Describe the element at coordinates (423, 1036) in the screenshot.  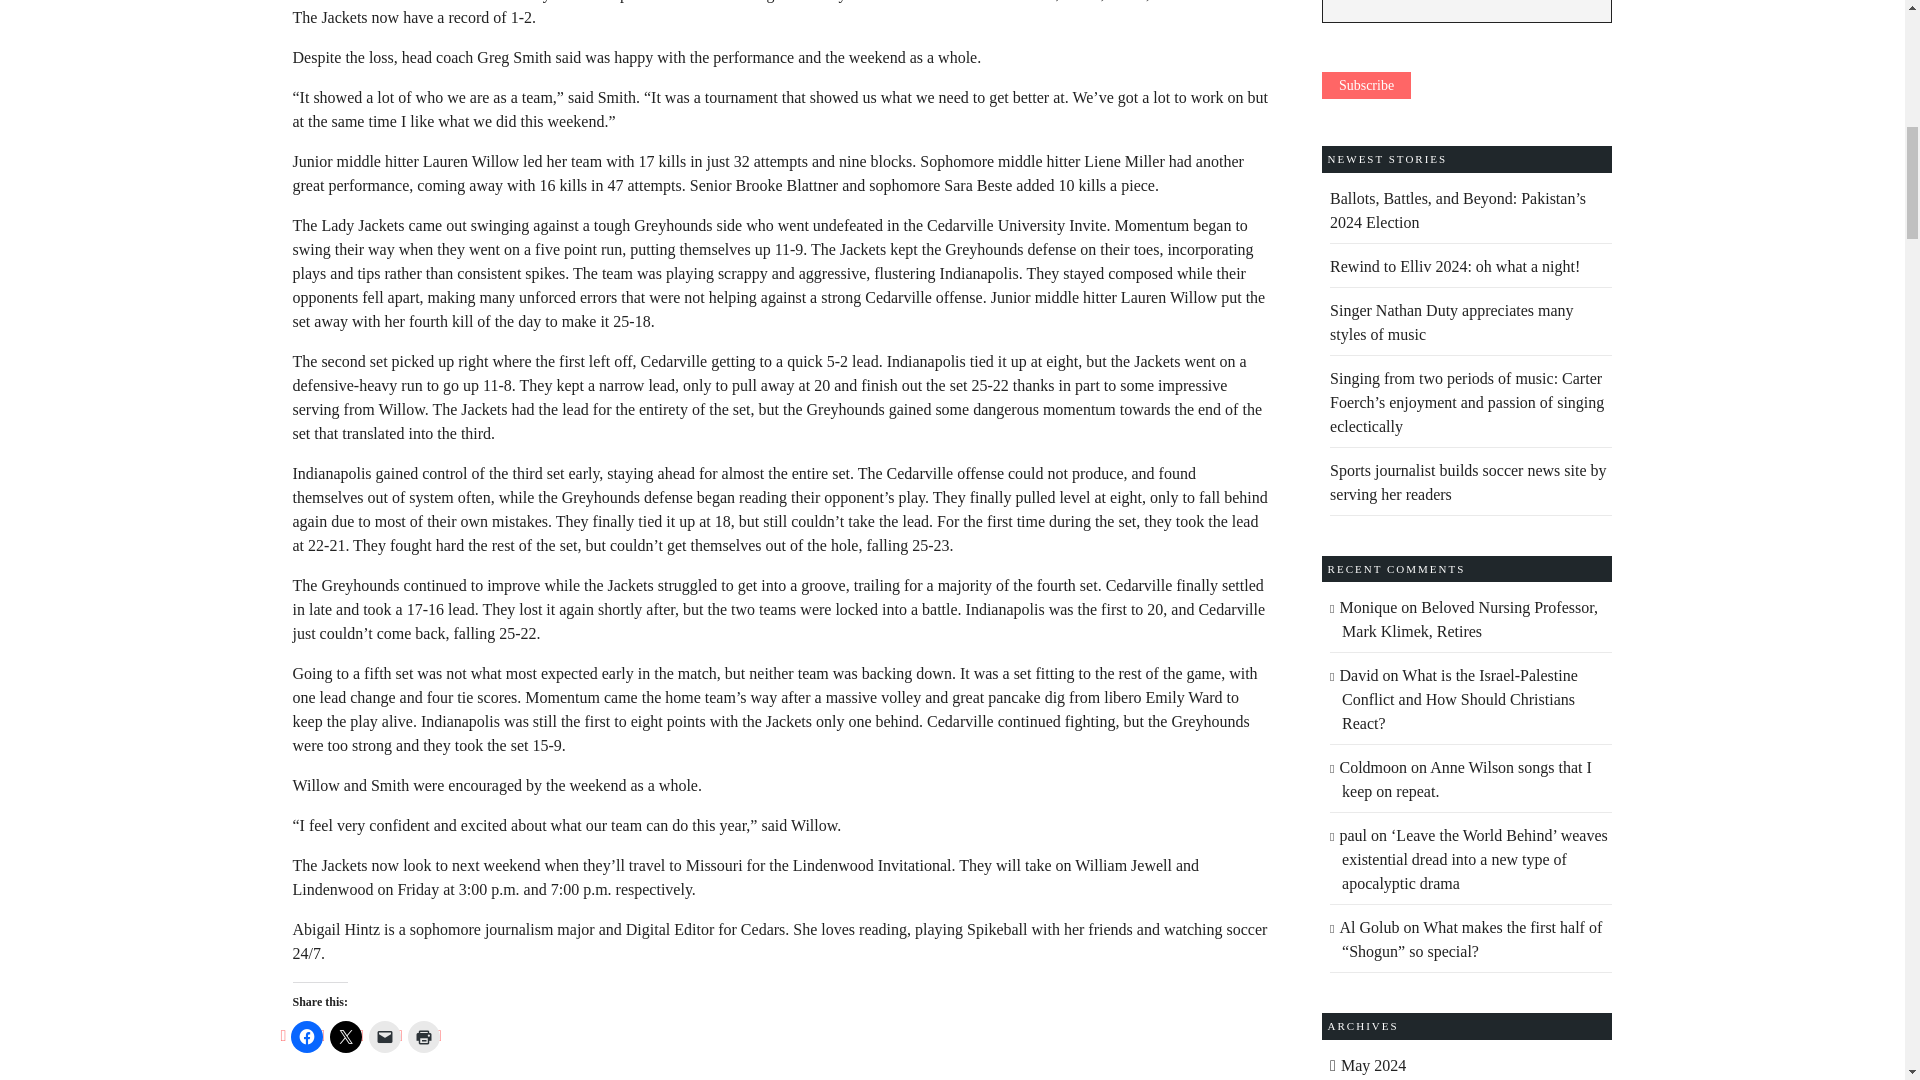
I see `Click to print` at that location.